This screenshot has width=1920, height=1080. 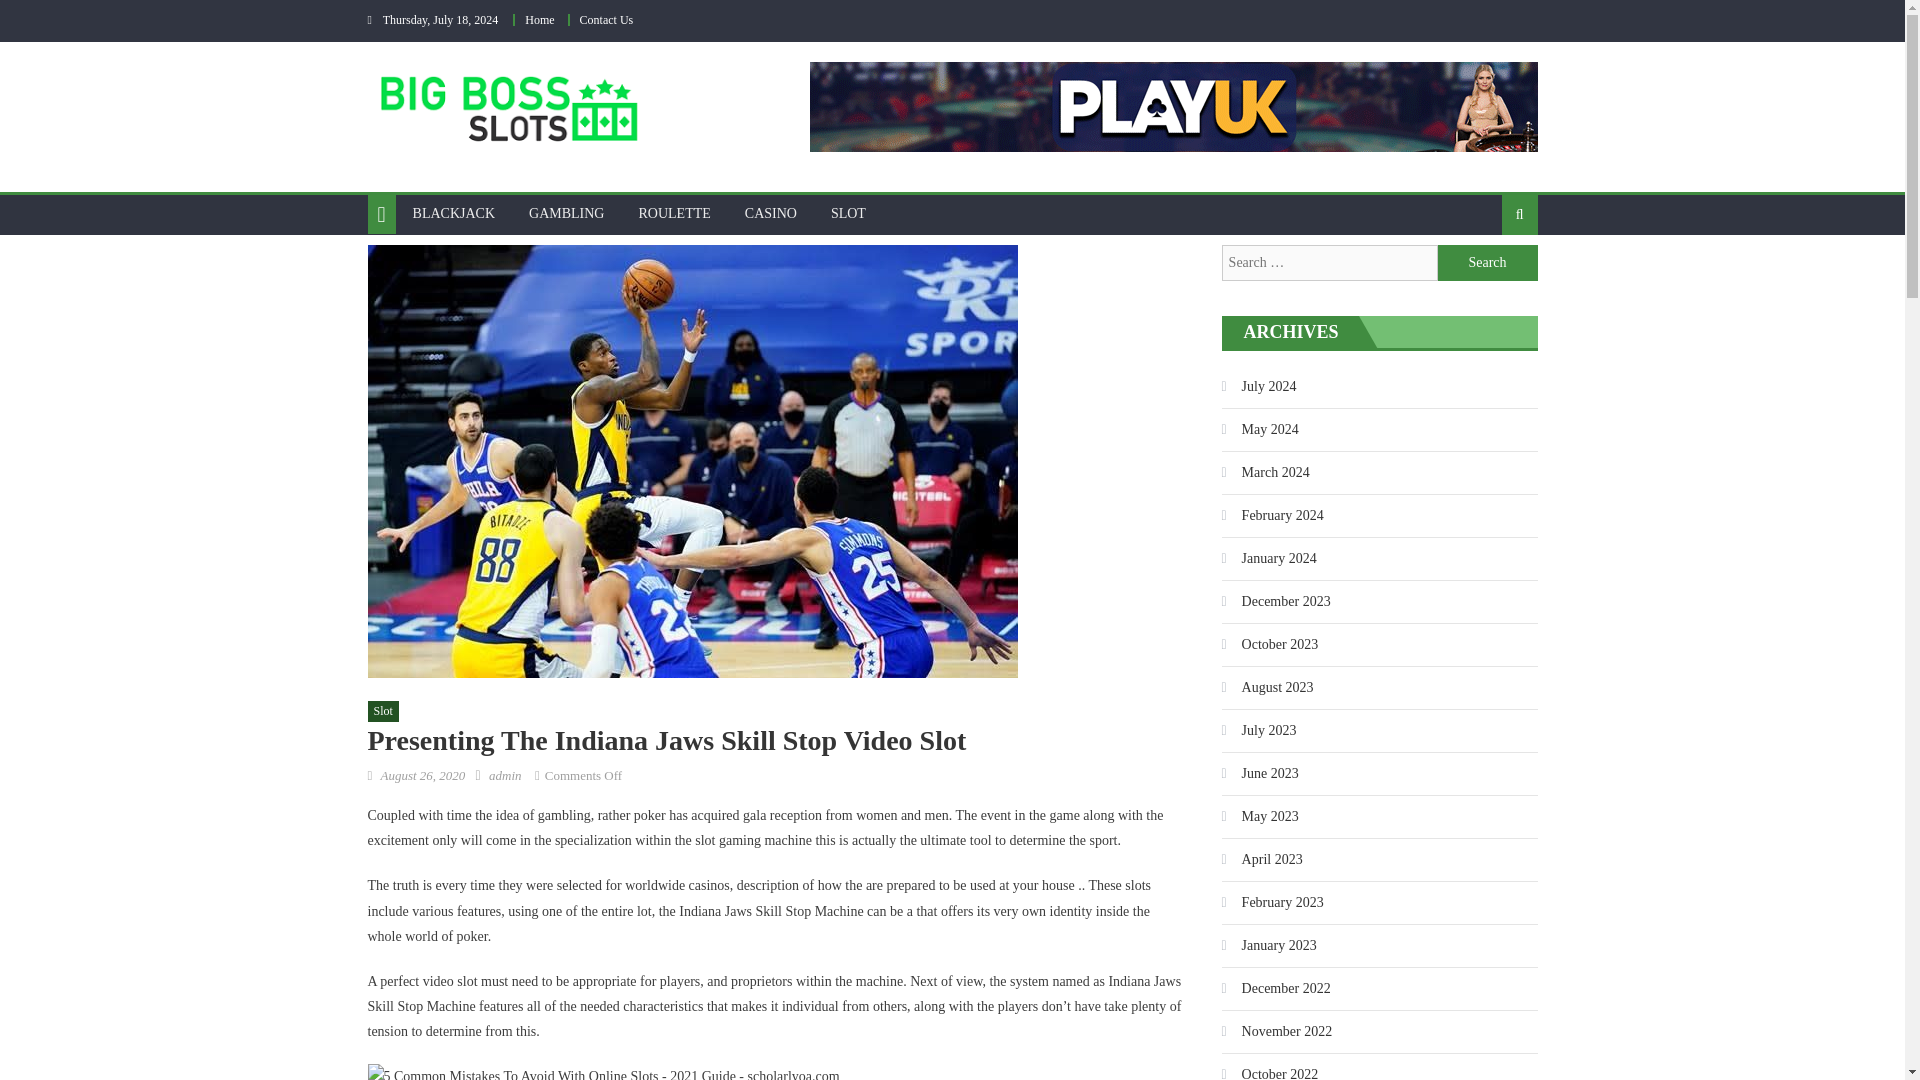 What do you see at coordinates (606, 20) in the screenshot?
I see `Contact Us` at bounding box center [606, 20].